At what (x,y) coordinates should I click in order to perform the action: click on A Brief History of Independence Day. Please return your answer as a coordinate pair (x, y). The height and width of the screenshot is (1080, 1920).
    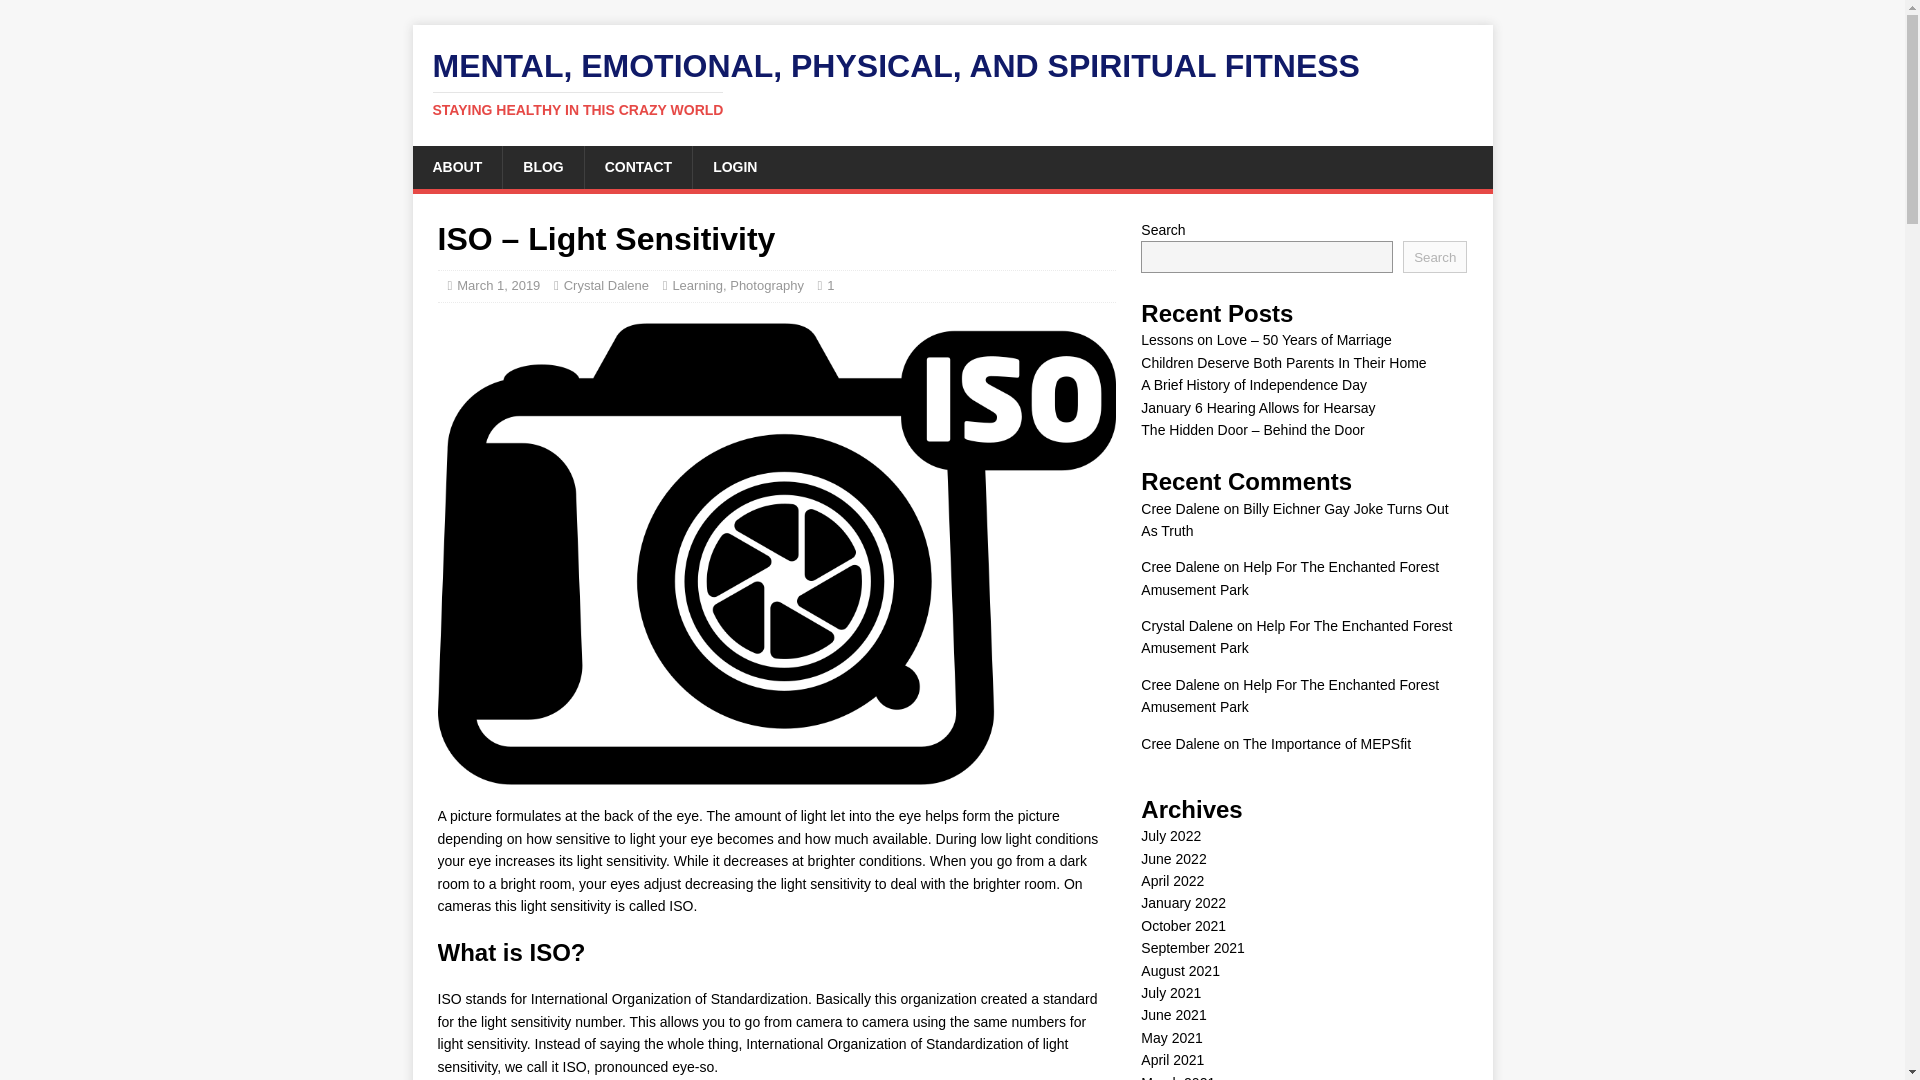
    Looking at the image, I should click on (1254, 384).